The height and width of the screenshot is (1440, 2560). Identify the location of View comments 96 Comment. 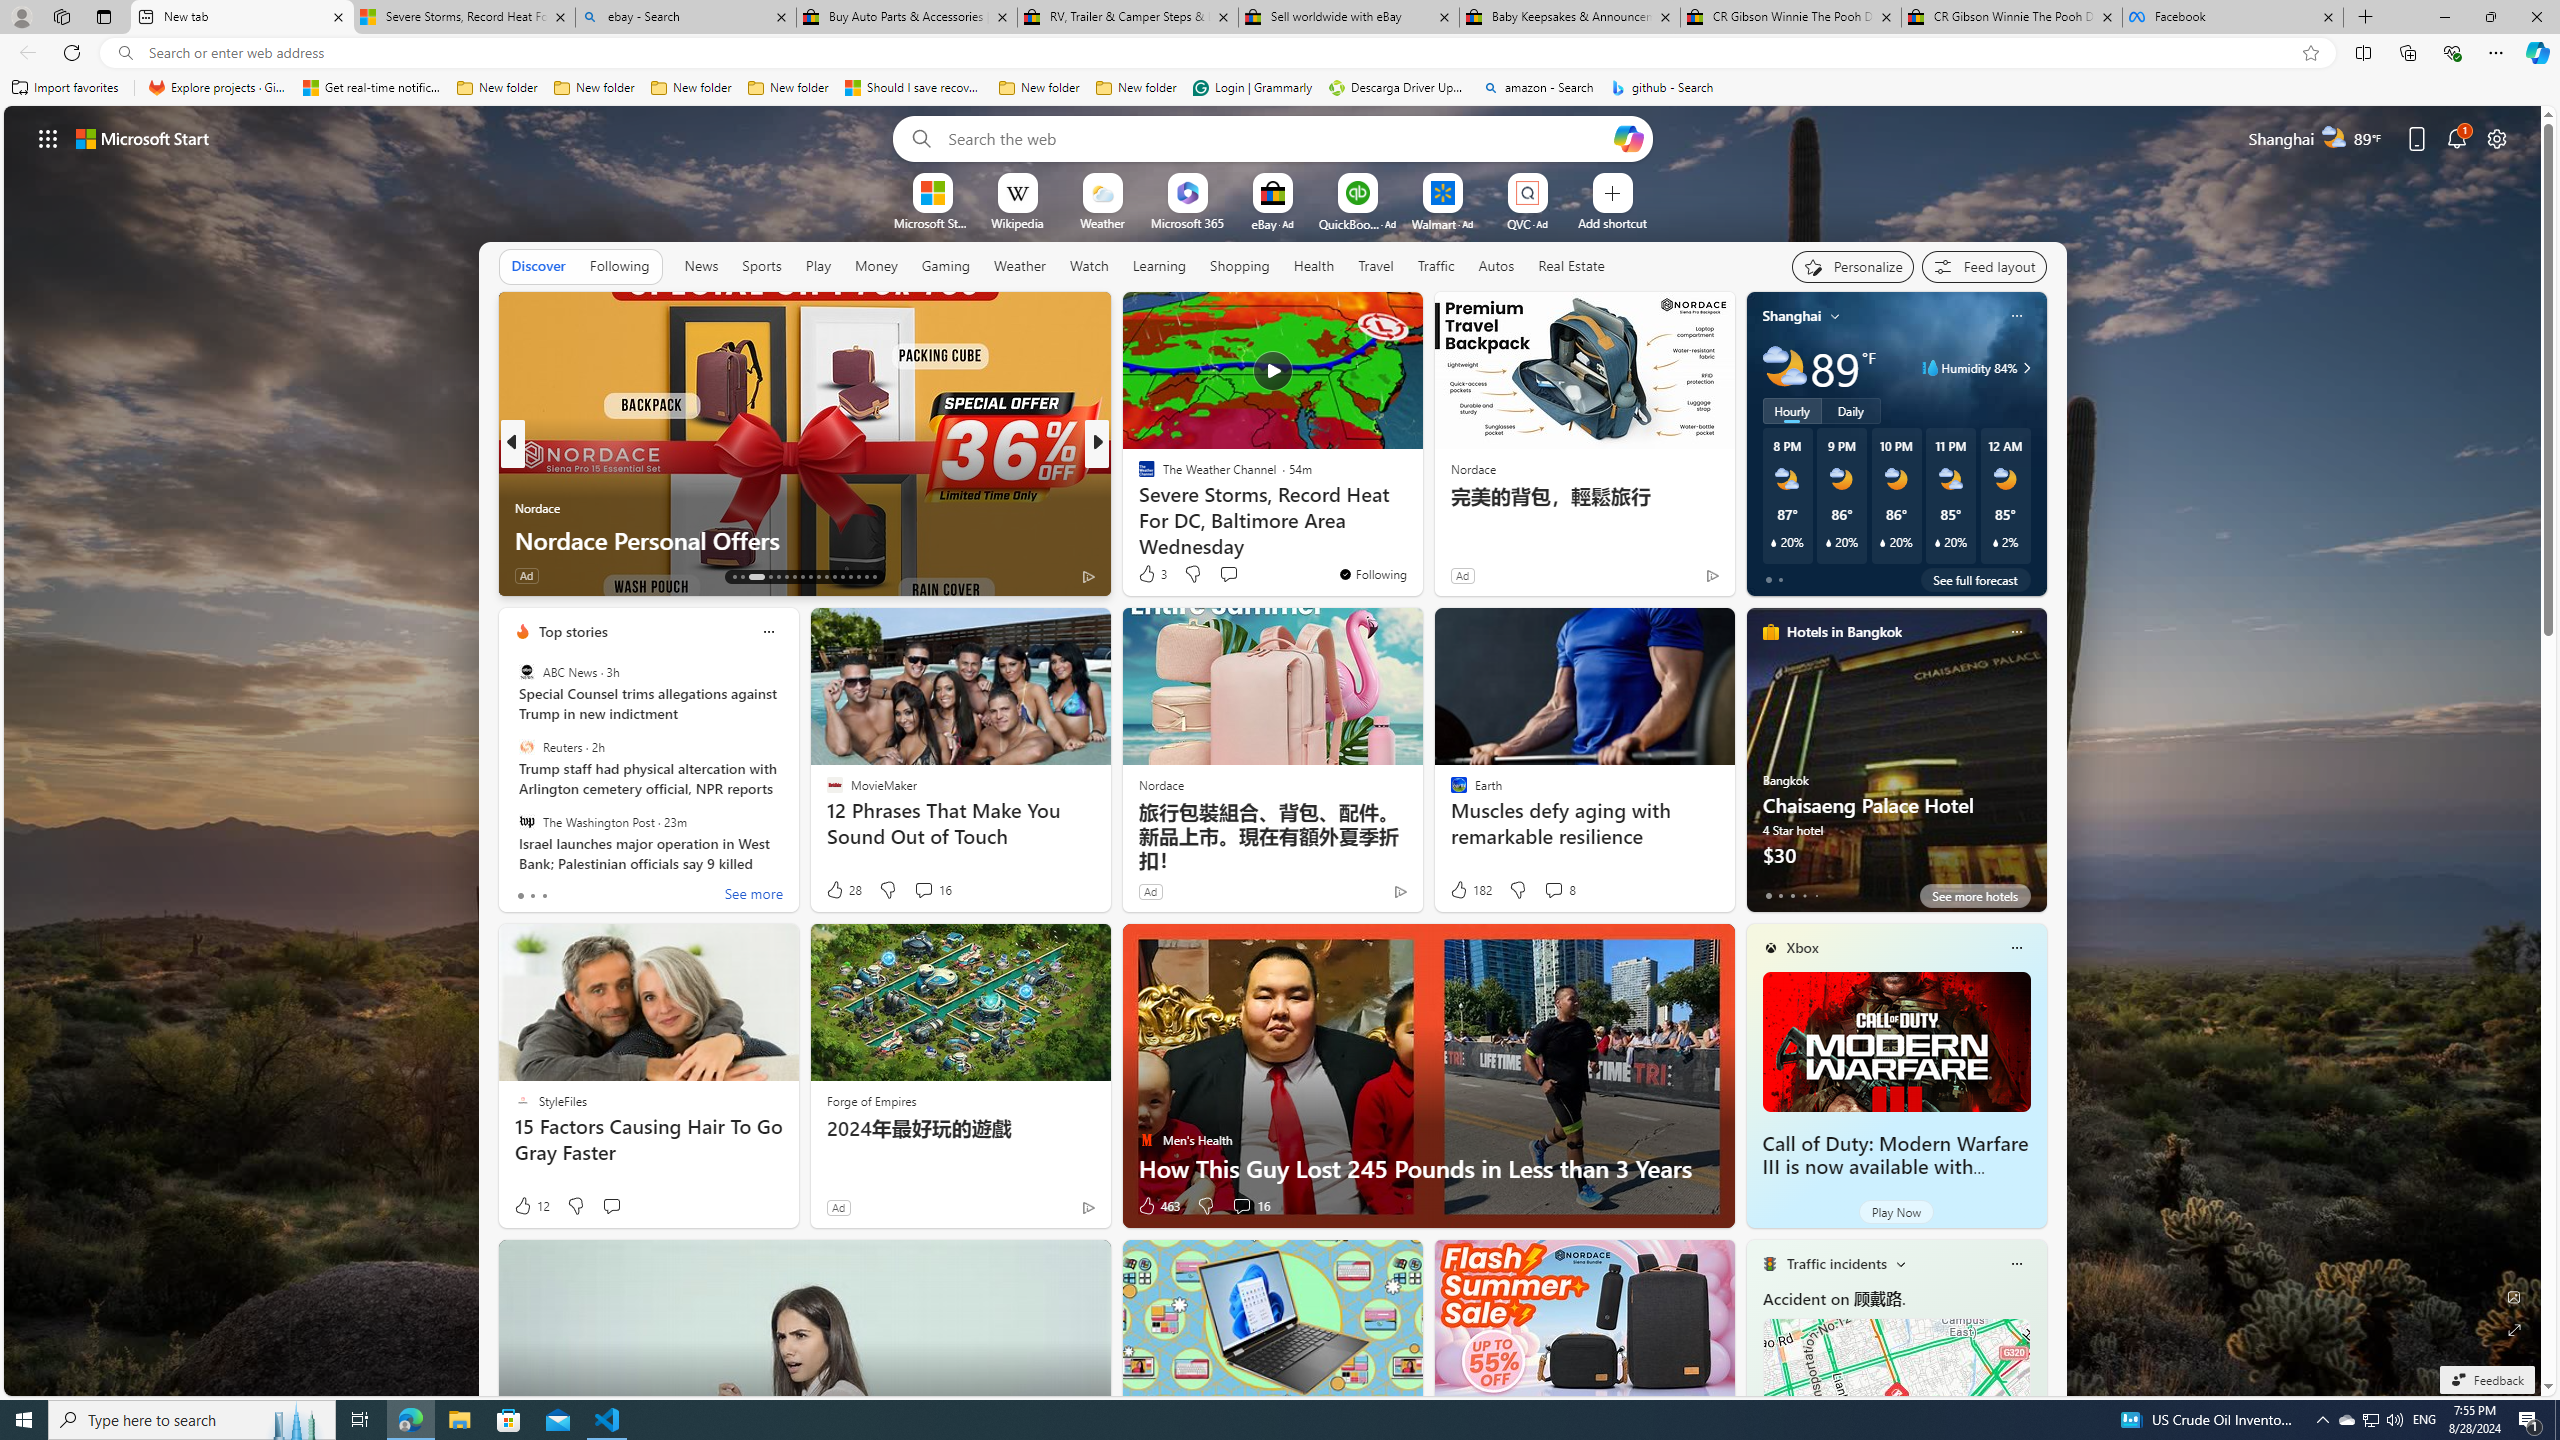
(1244, 576).